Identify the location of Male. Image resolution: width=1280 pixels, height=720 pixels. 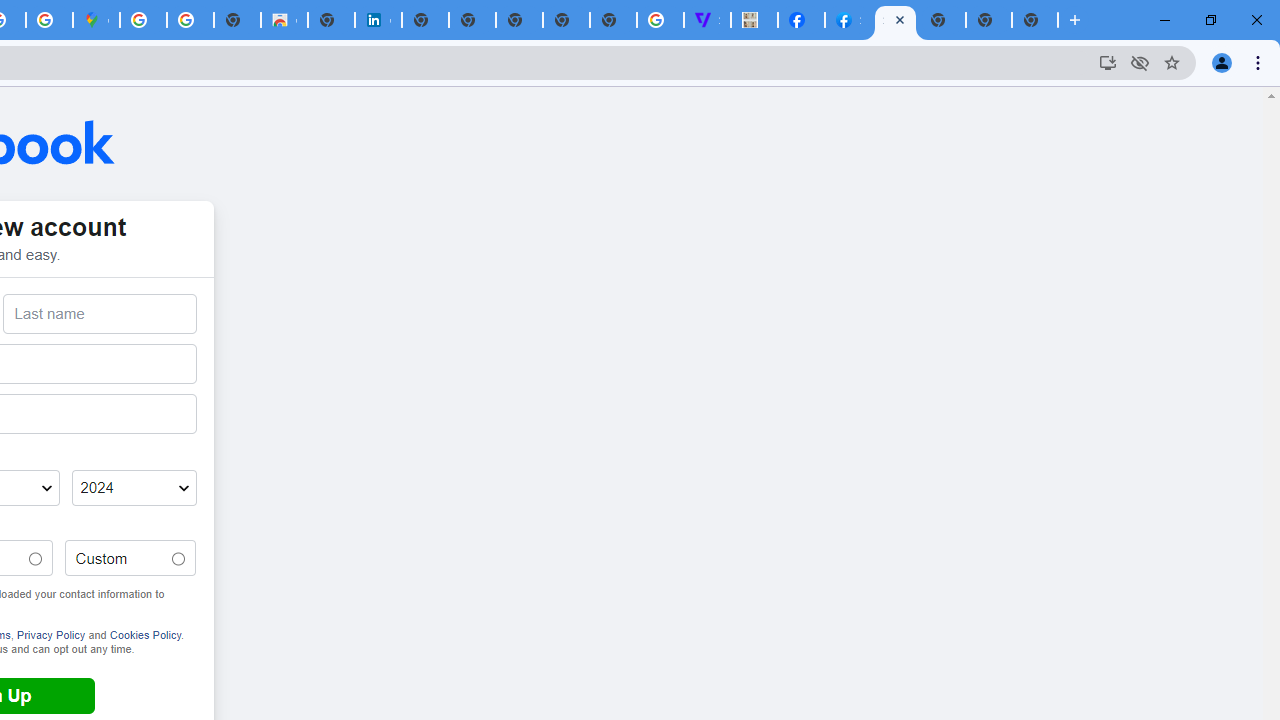
(35, 559).